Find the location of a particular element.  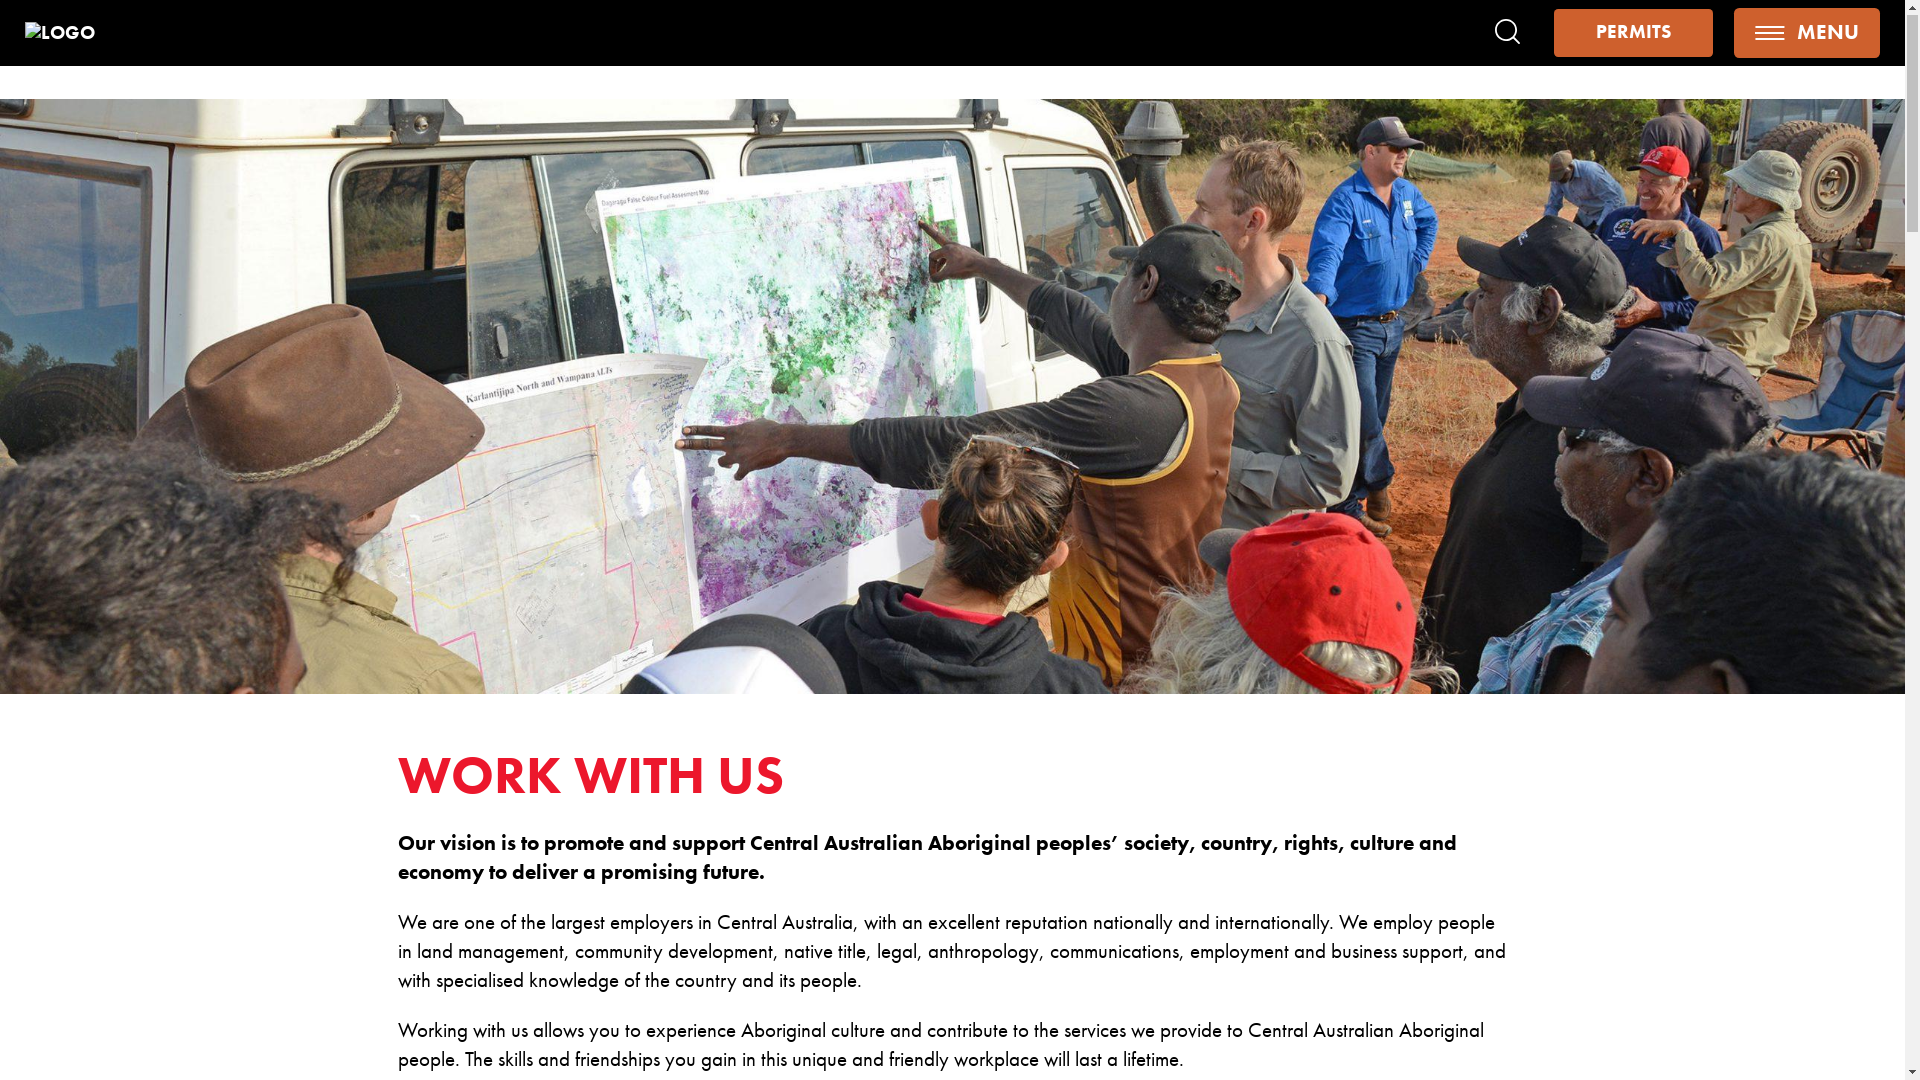

PERMITS is located at coordinates (1633, 34).